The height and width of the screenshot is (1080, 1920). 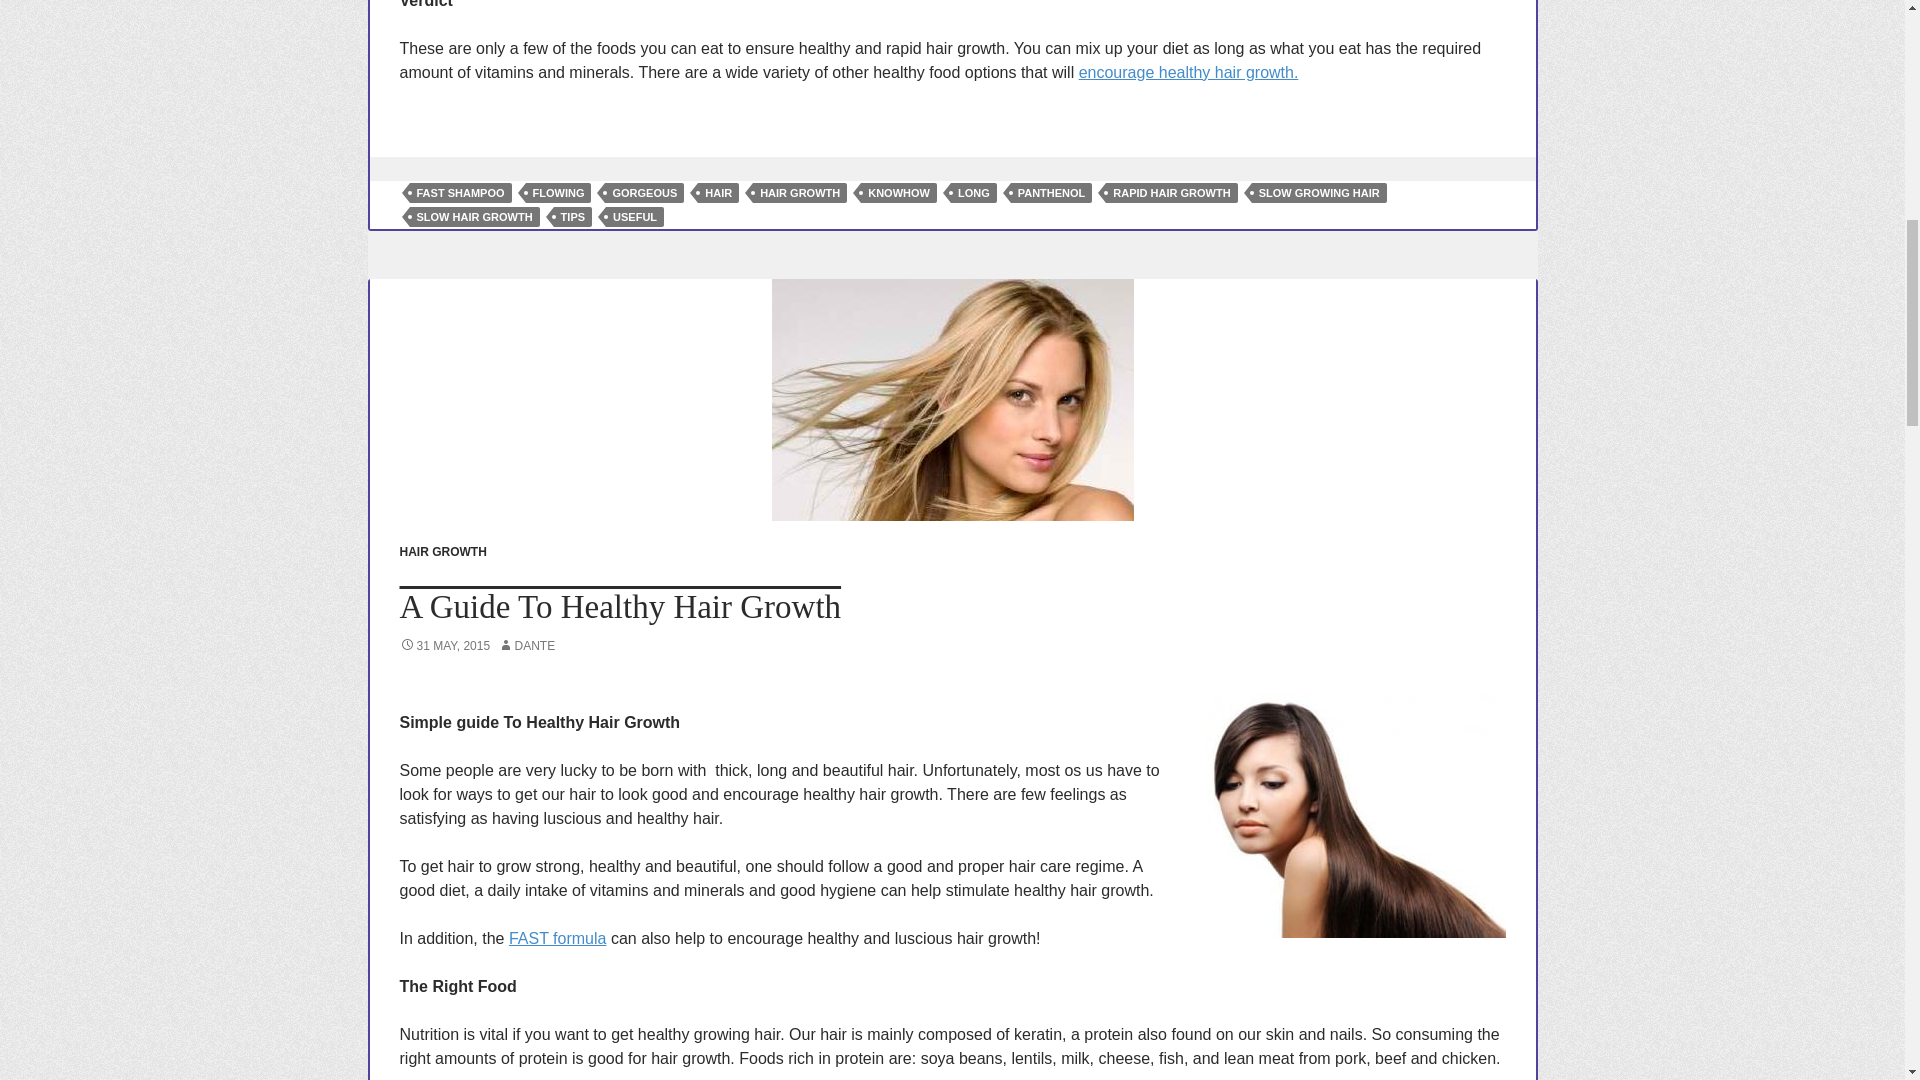 What do you see at coordinates (572, 216) in the screenshot?
I see `TIPS` at bounding box center [572, 216].